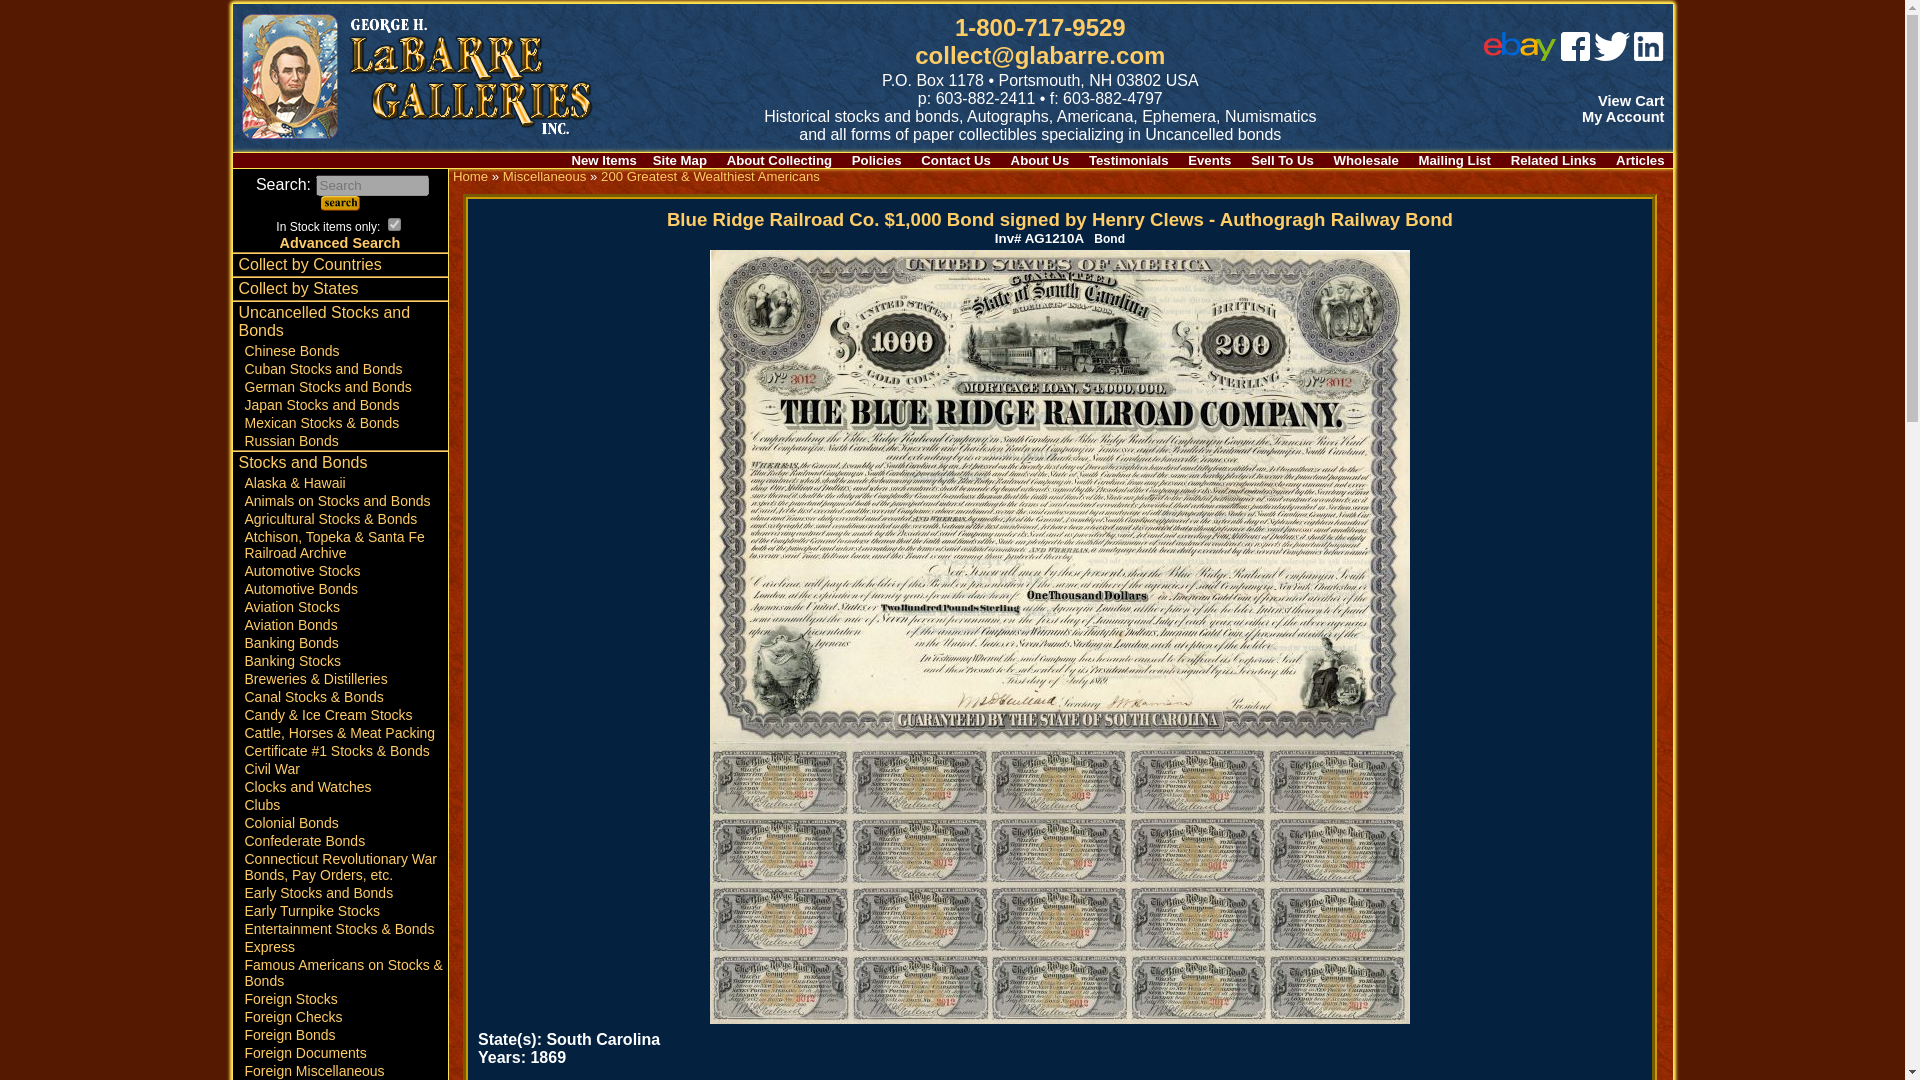  I want to click on Contact Us, so click(956, 160).